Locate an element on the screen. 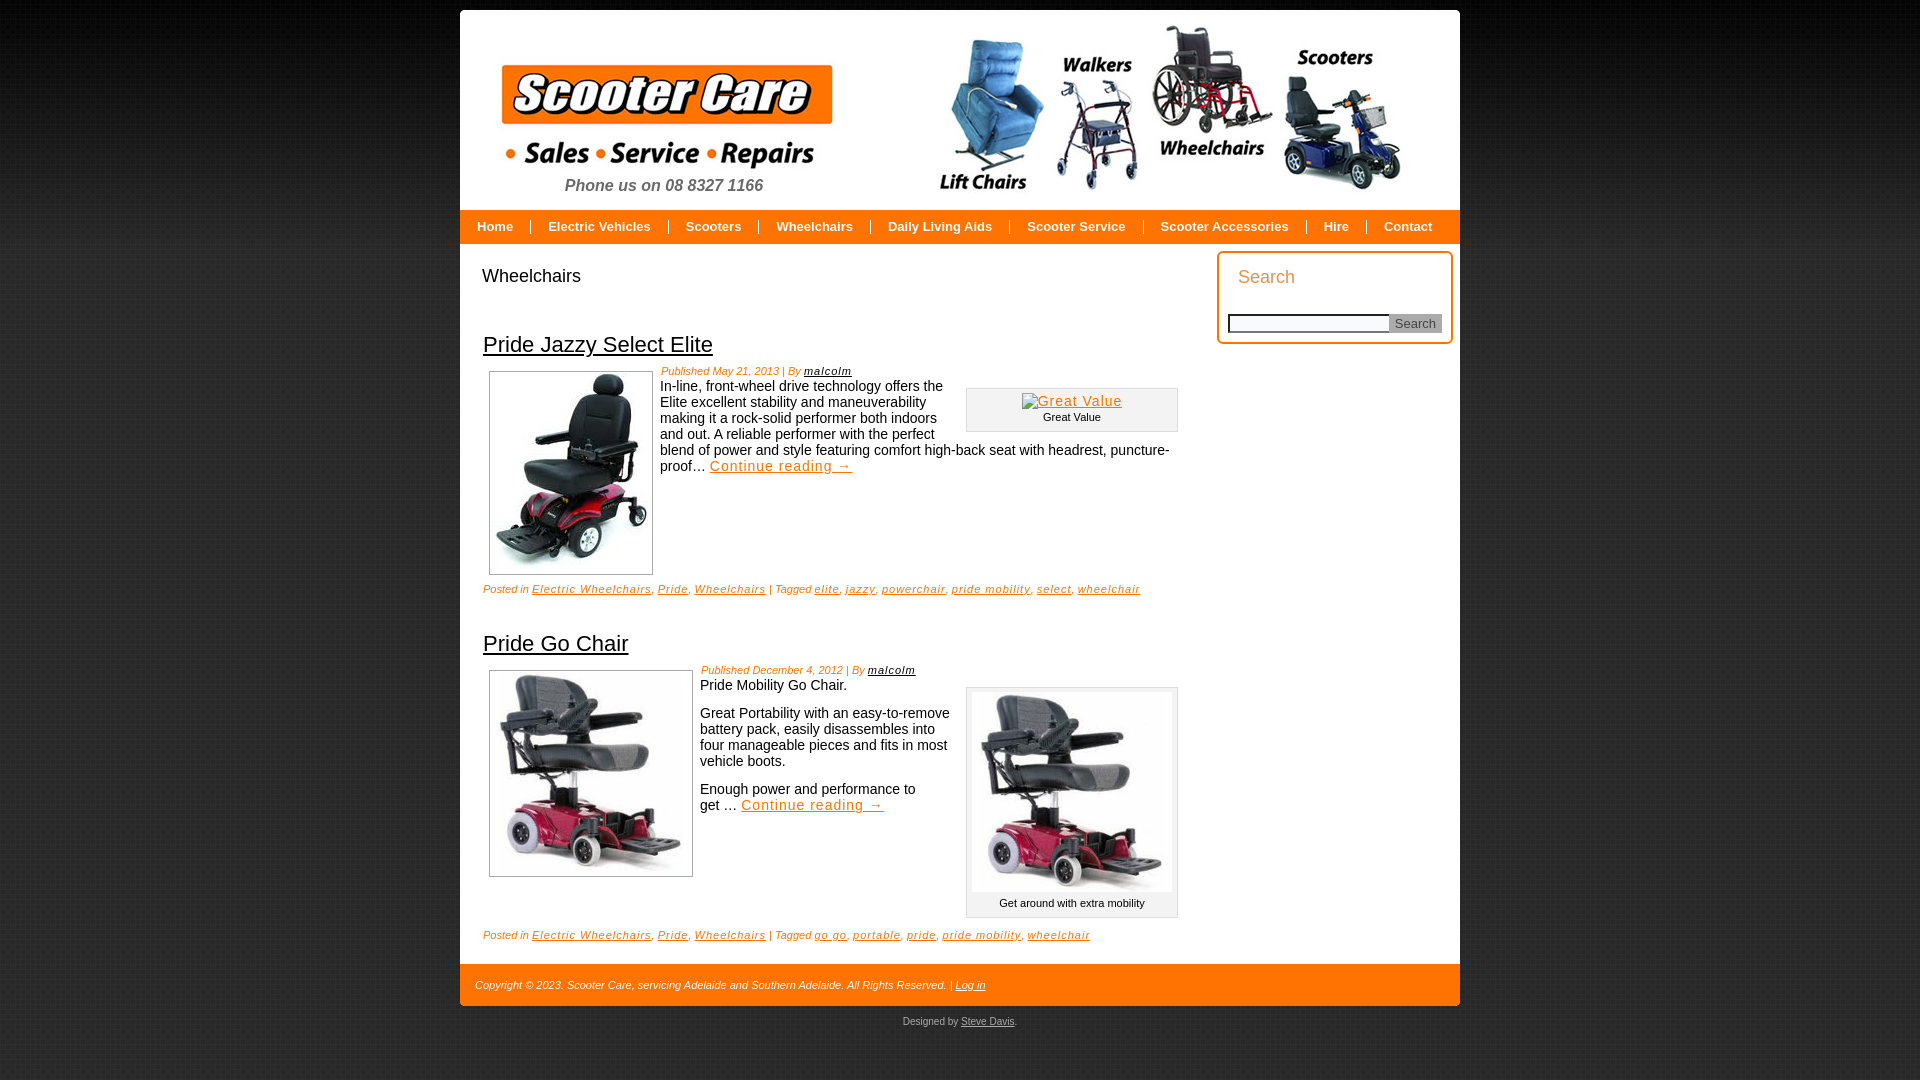  Home is located at coordinates (495, 227).